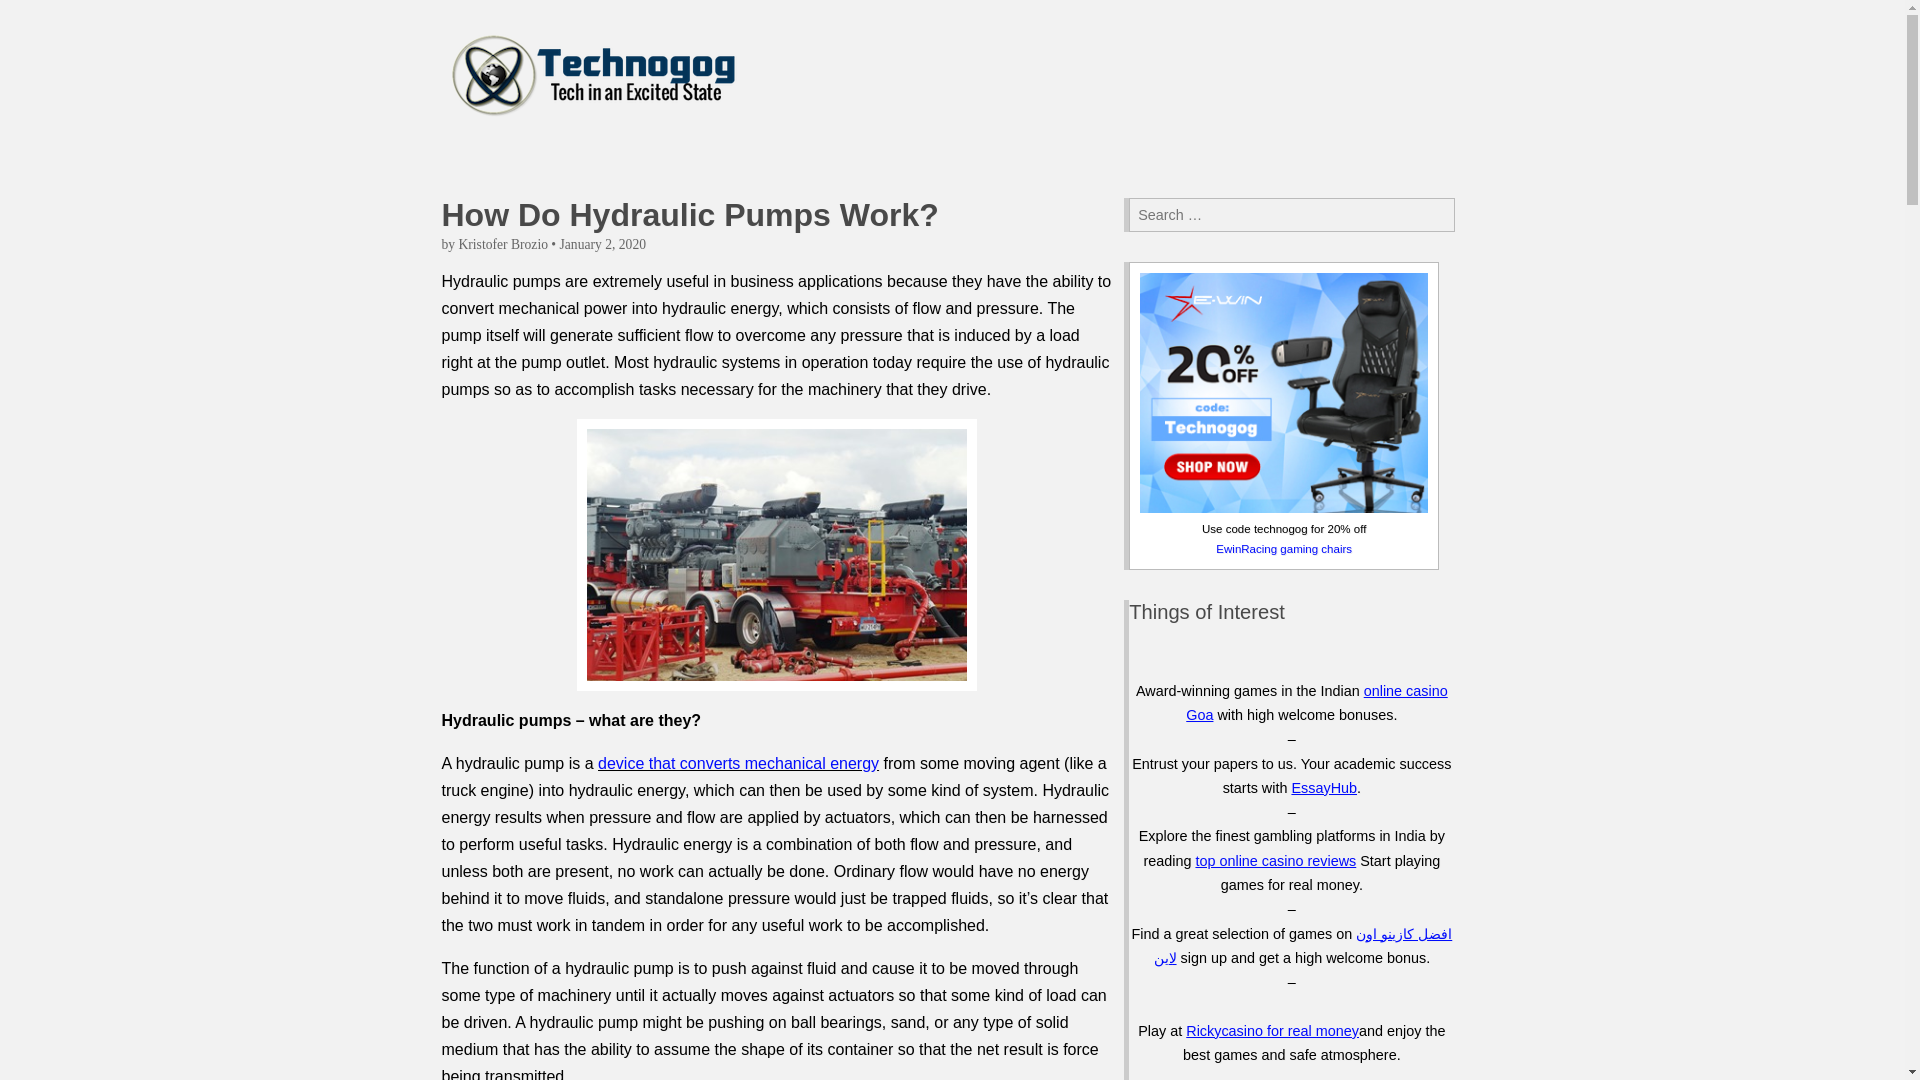 The width and height of the screenshot is (1920, 1080). I want to click on online casino Goa, so click(1316, 702).